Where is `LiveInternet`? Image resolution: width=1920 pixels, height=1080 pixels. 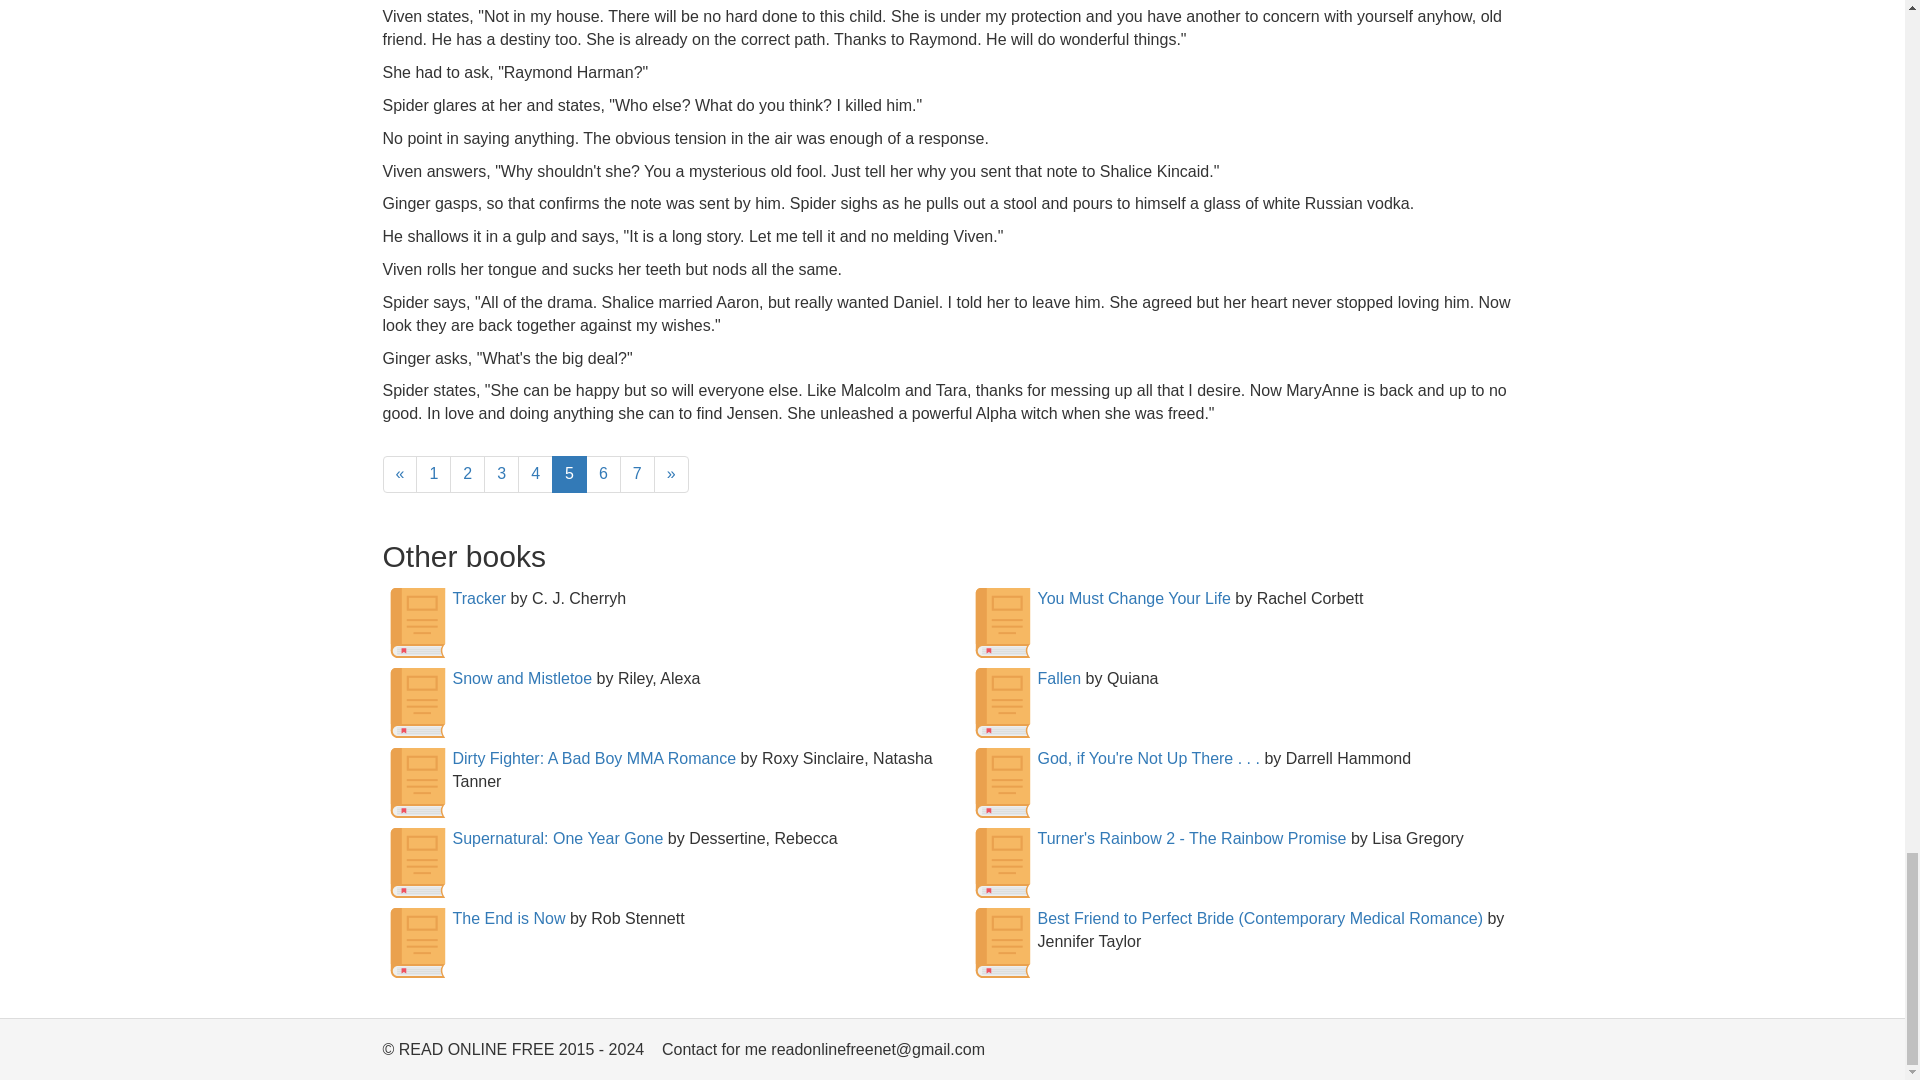
LiveInternet is located at coordinates (1506, 1054).